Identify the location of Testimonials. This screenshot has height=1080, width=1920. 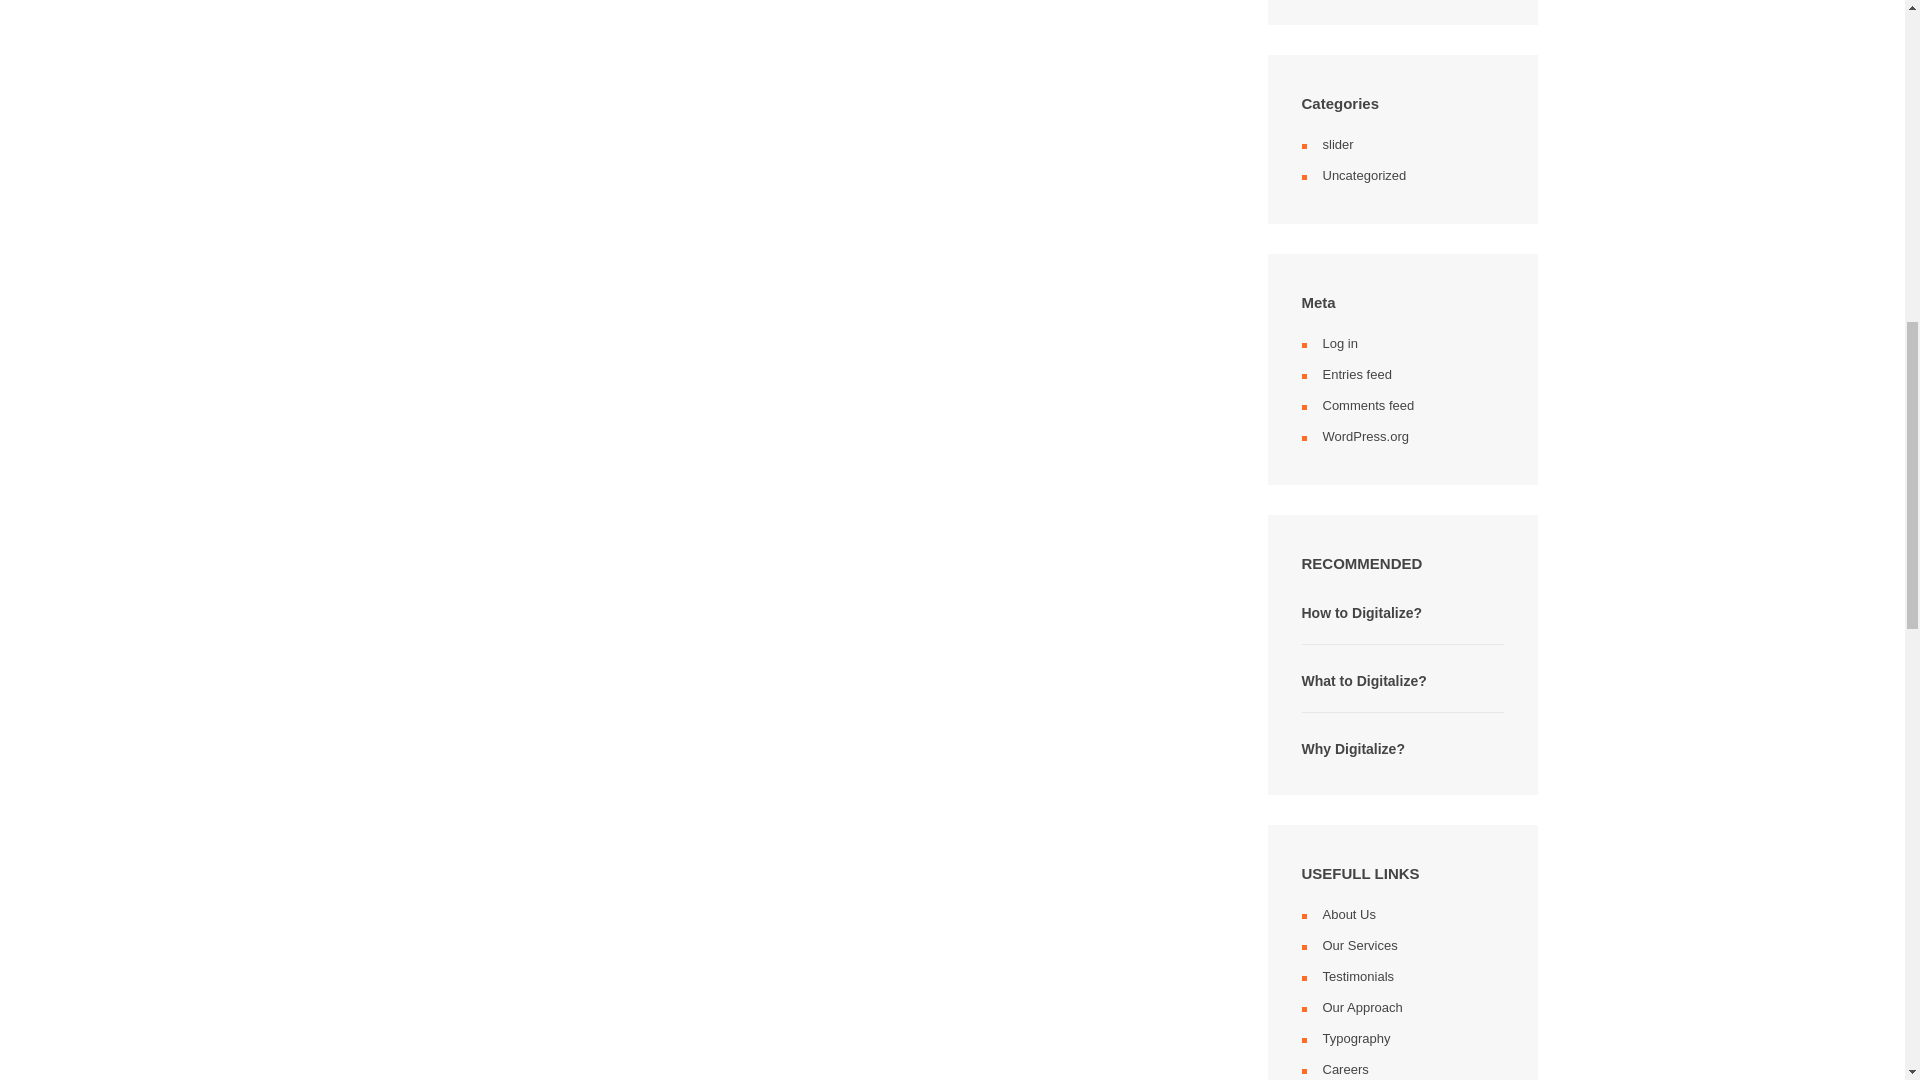
(1358, 974).